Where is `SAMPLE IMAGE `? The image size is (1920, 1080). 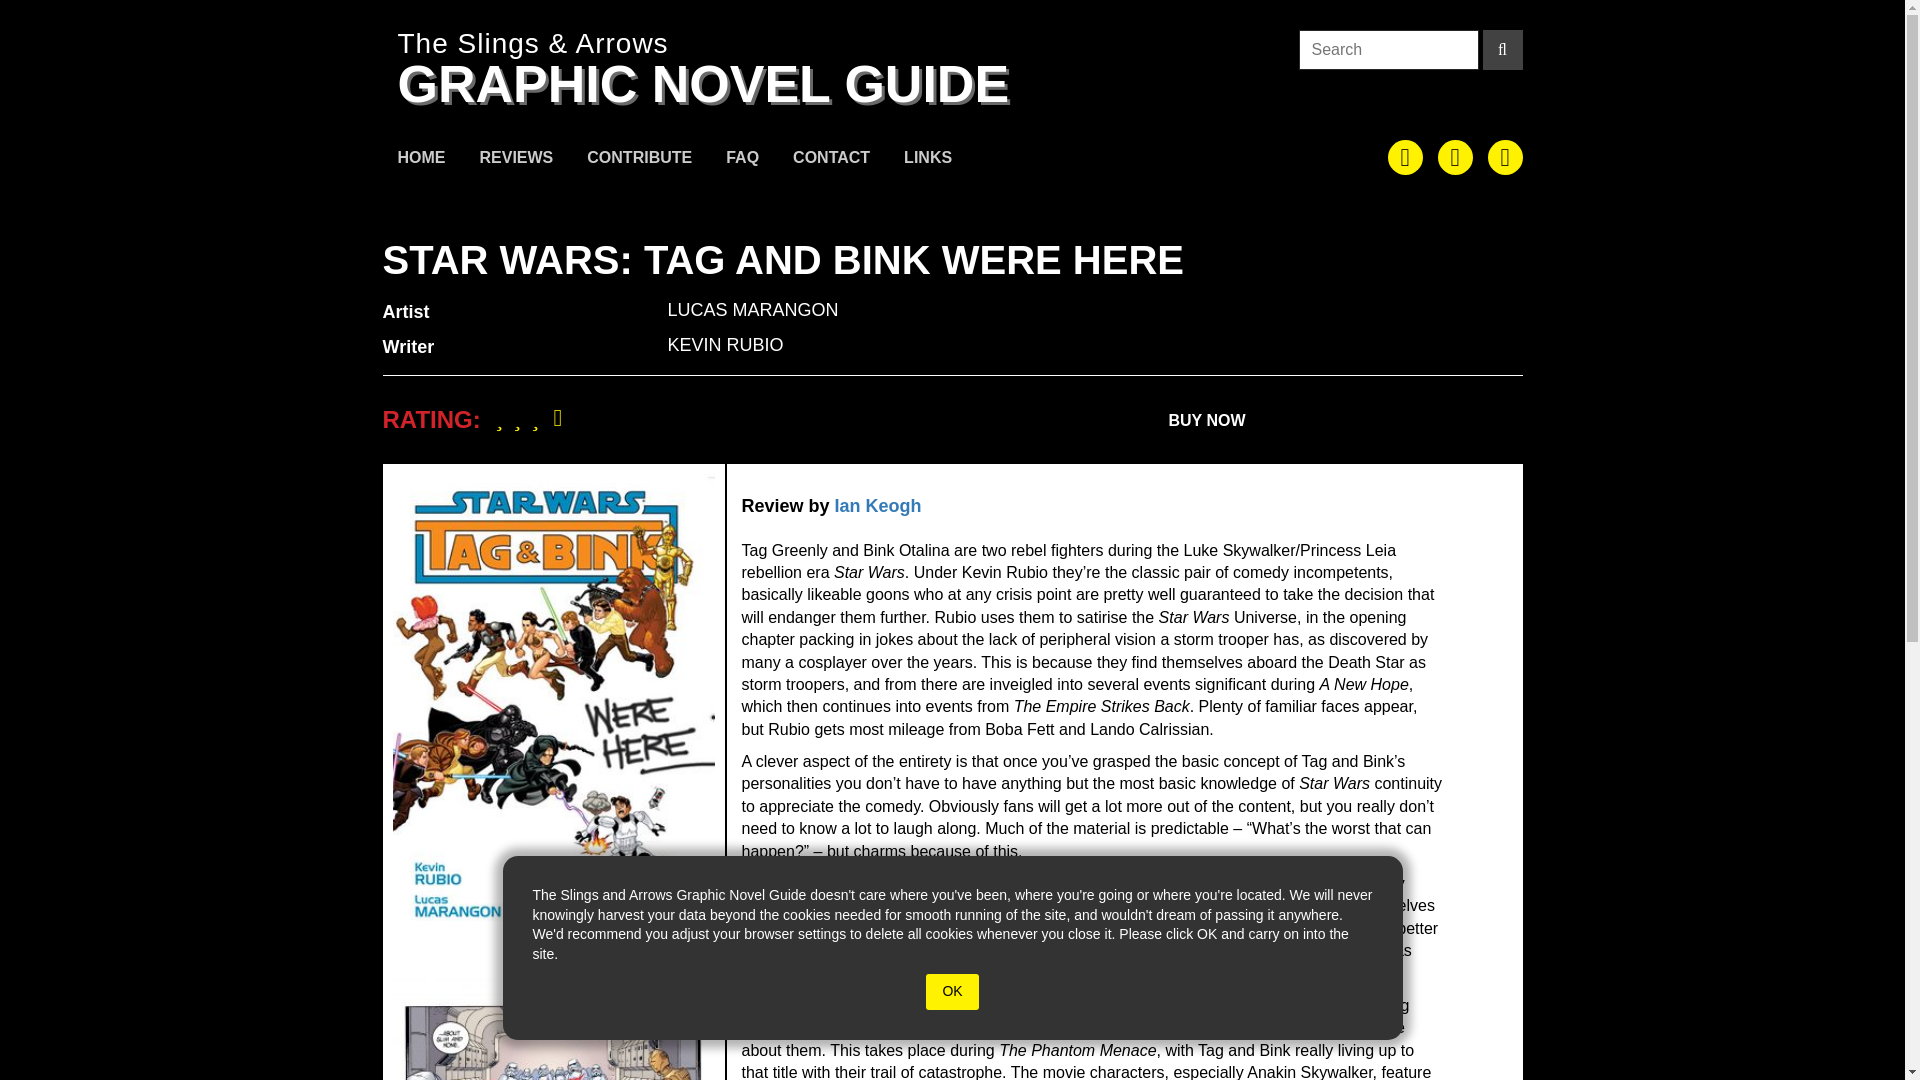 SAMPLE IMAGE  is located at coordinates (552, 1028).